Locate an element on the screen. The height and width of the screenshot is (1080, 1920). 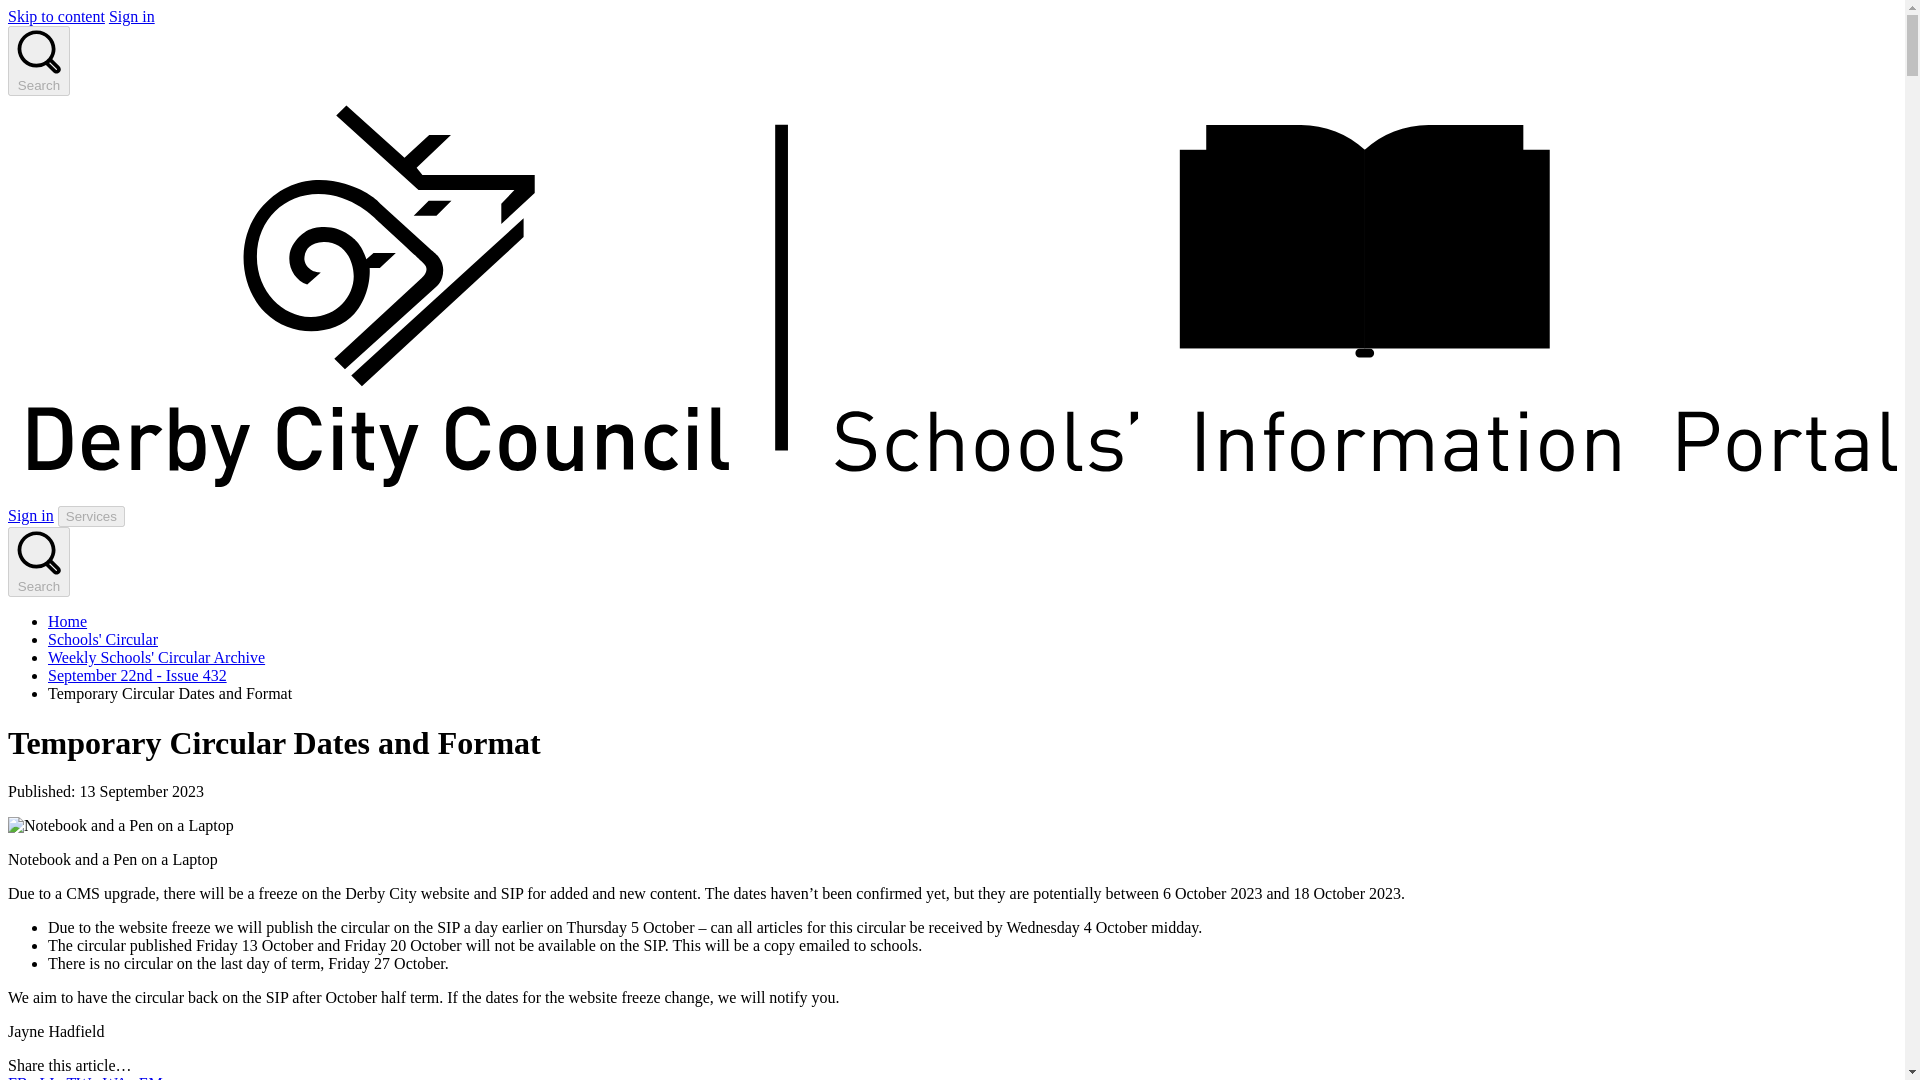
Services is located at coordinates (90, 516).